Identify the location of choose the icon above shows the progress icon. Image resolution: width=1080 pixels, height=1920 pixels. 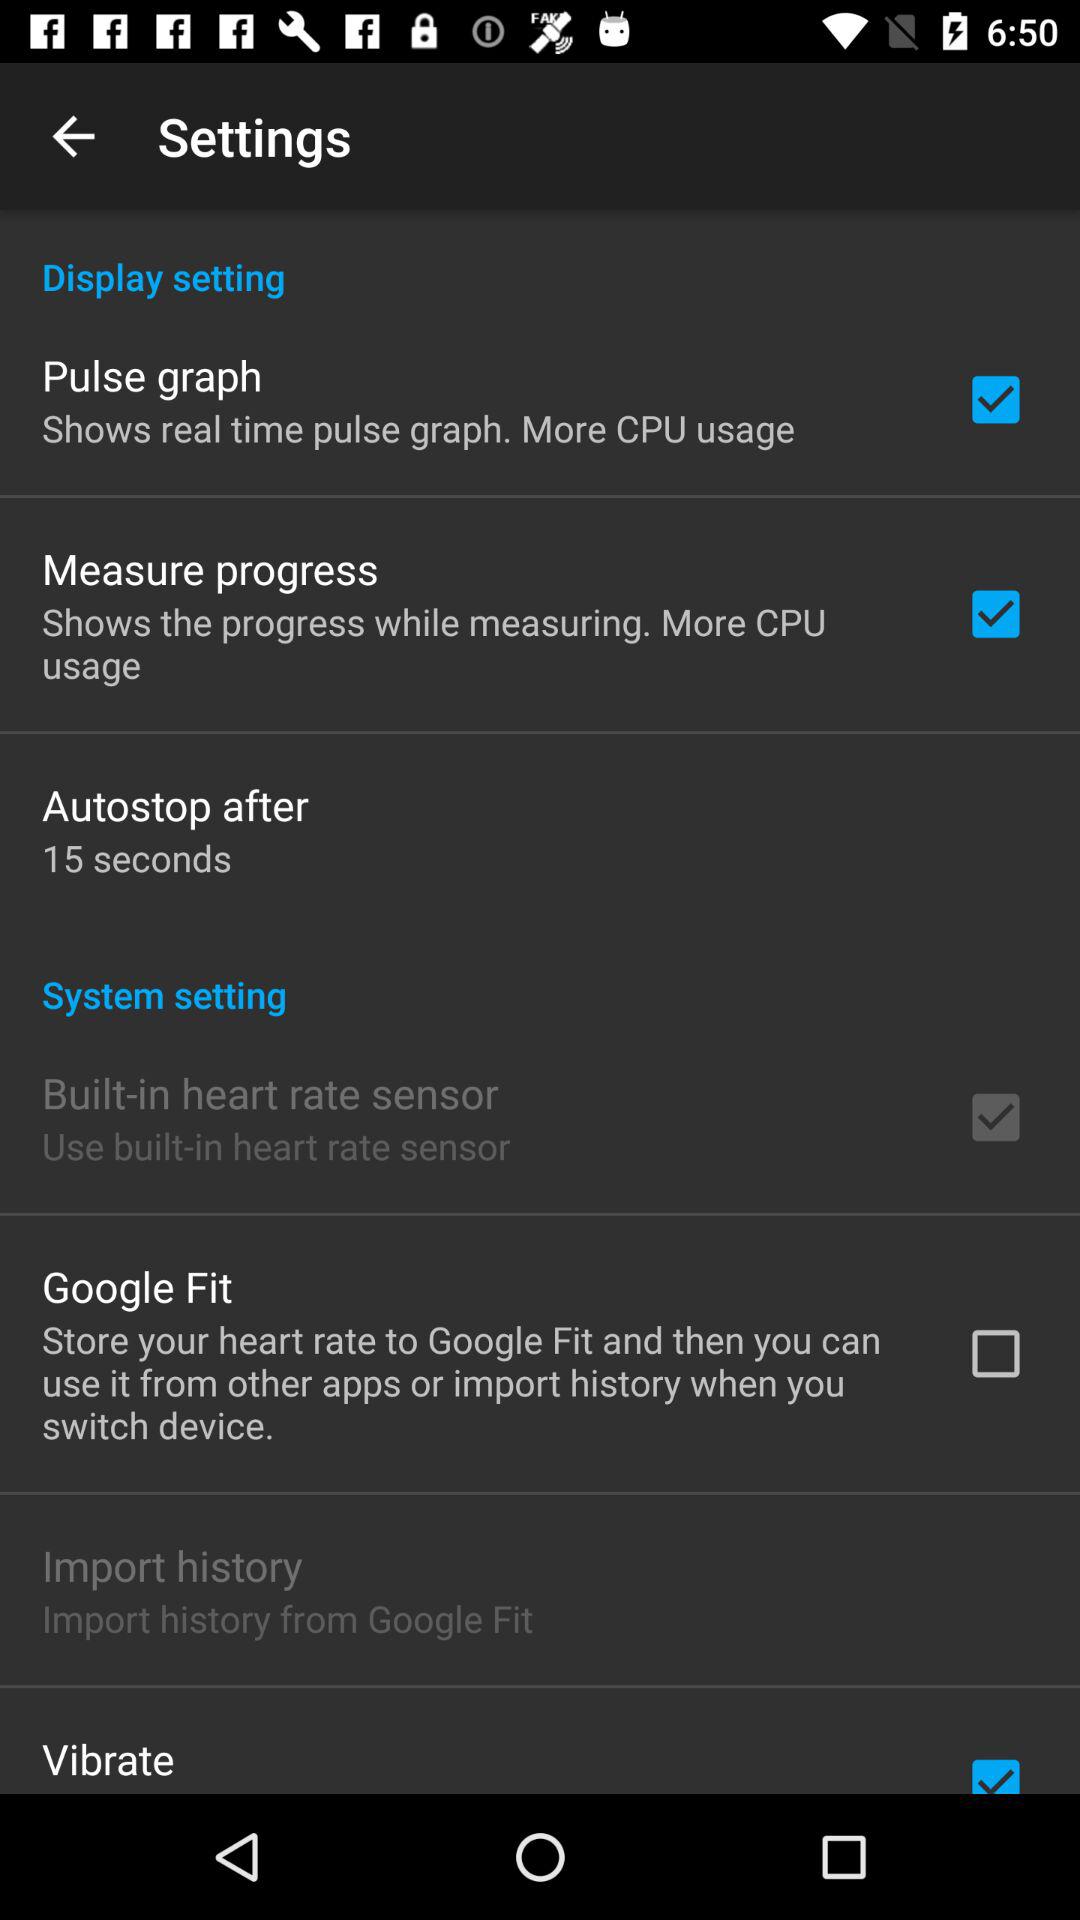
(210, 568).